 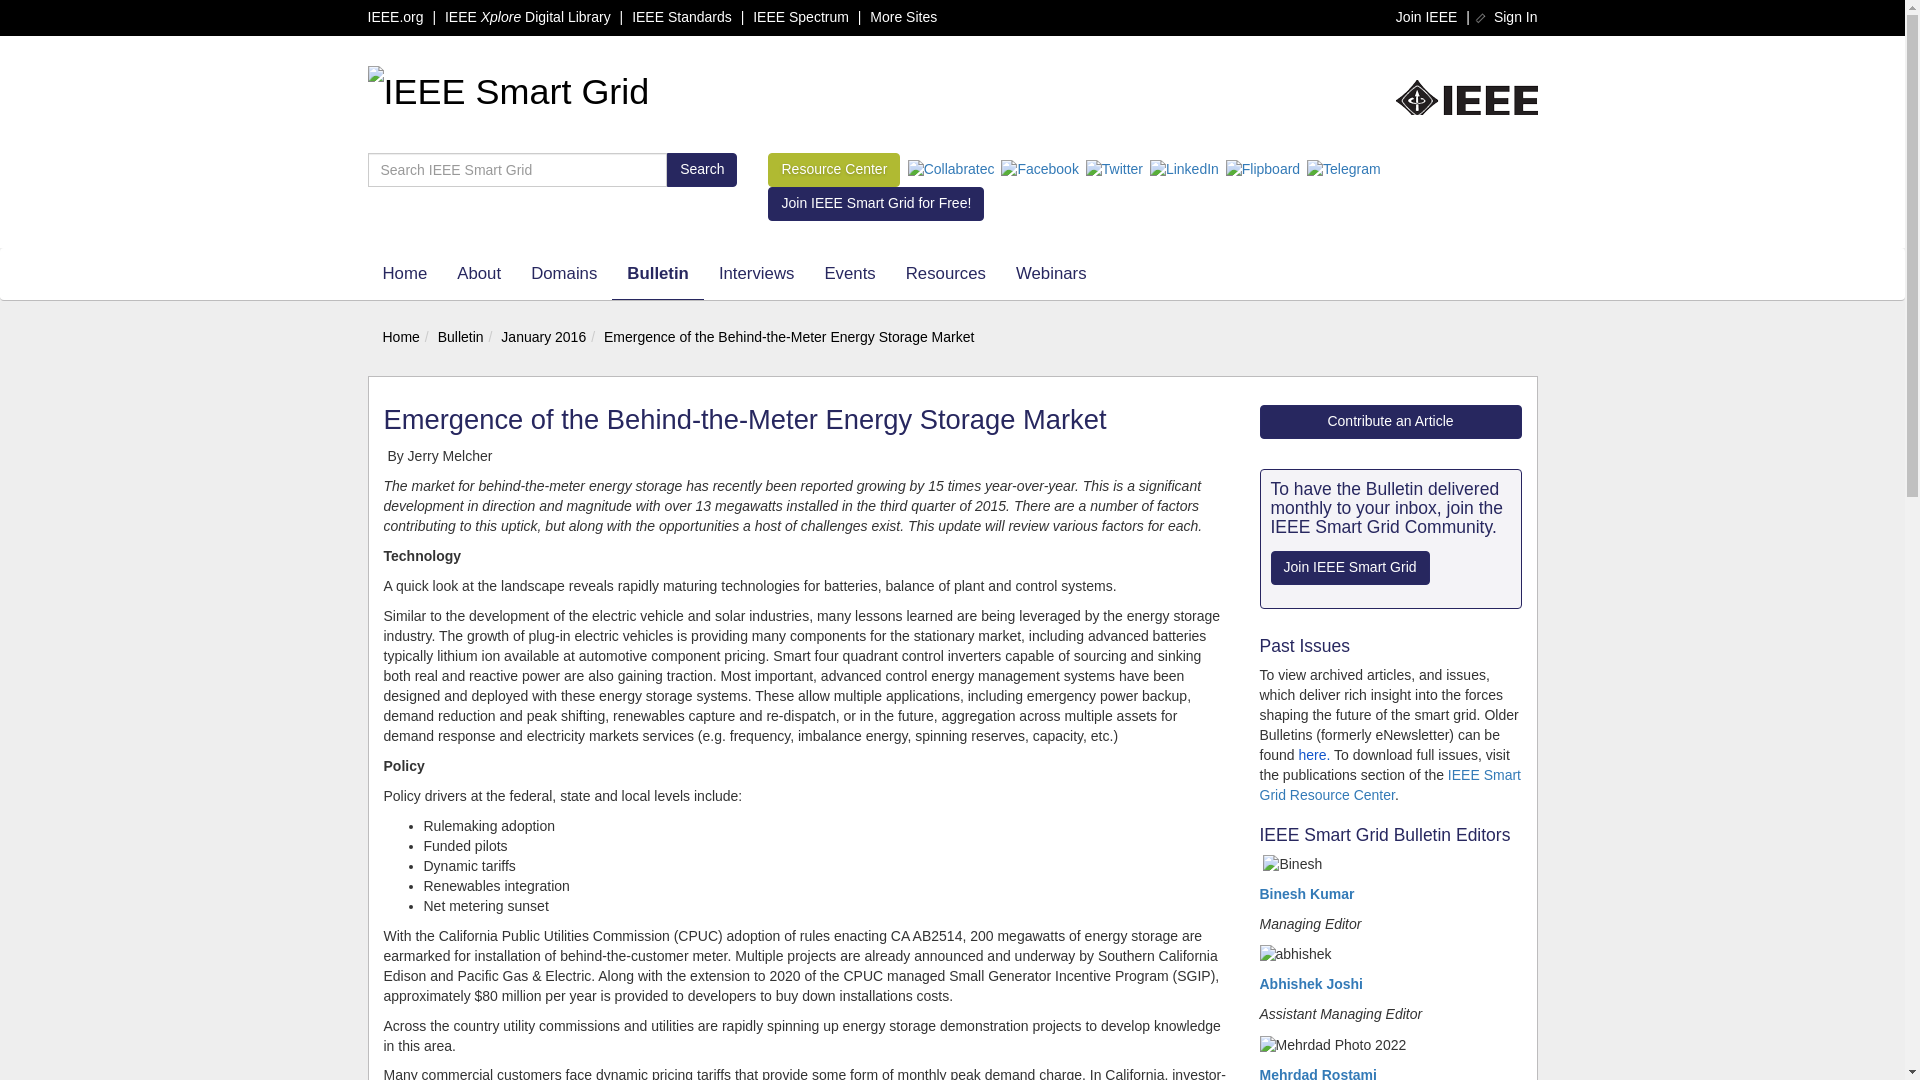 What do you see at coordinates (509, 100) in the screenshot?
I see `IEEE Smart Grid` at bounding box center [509, 100].